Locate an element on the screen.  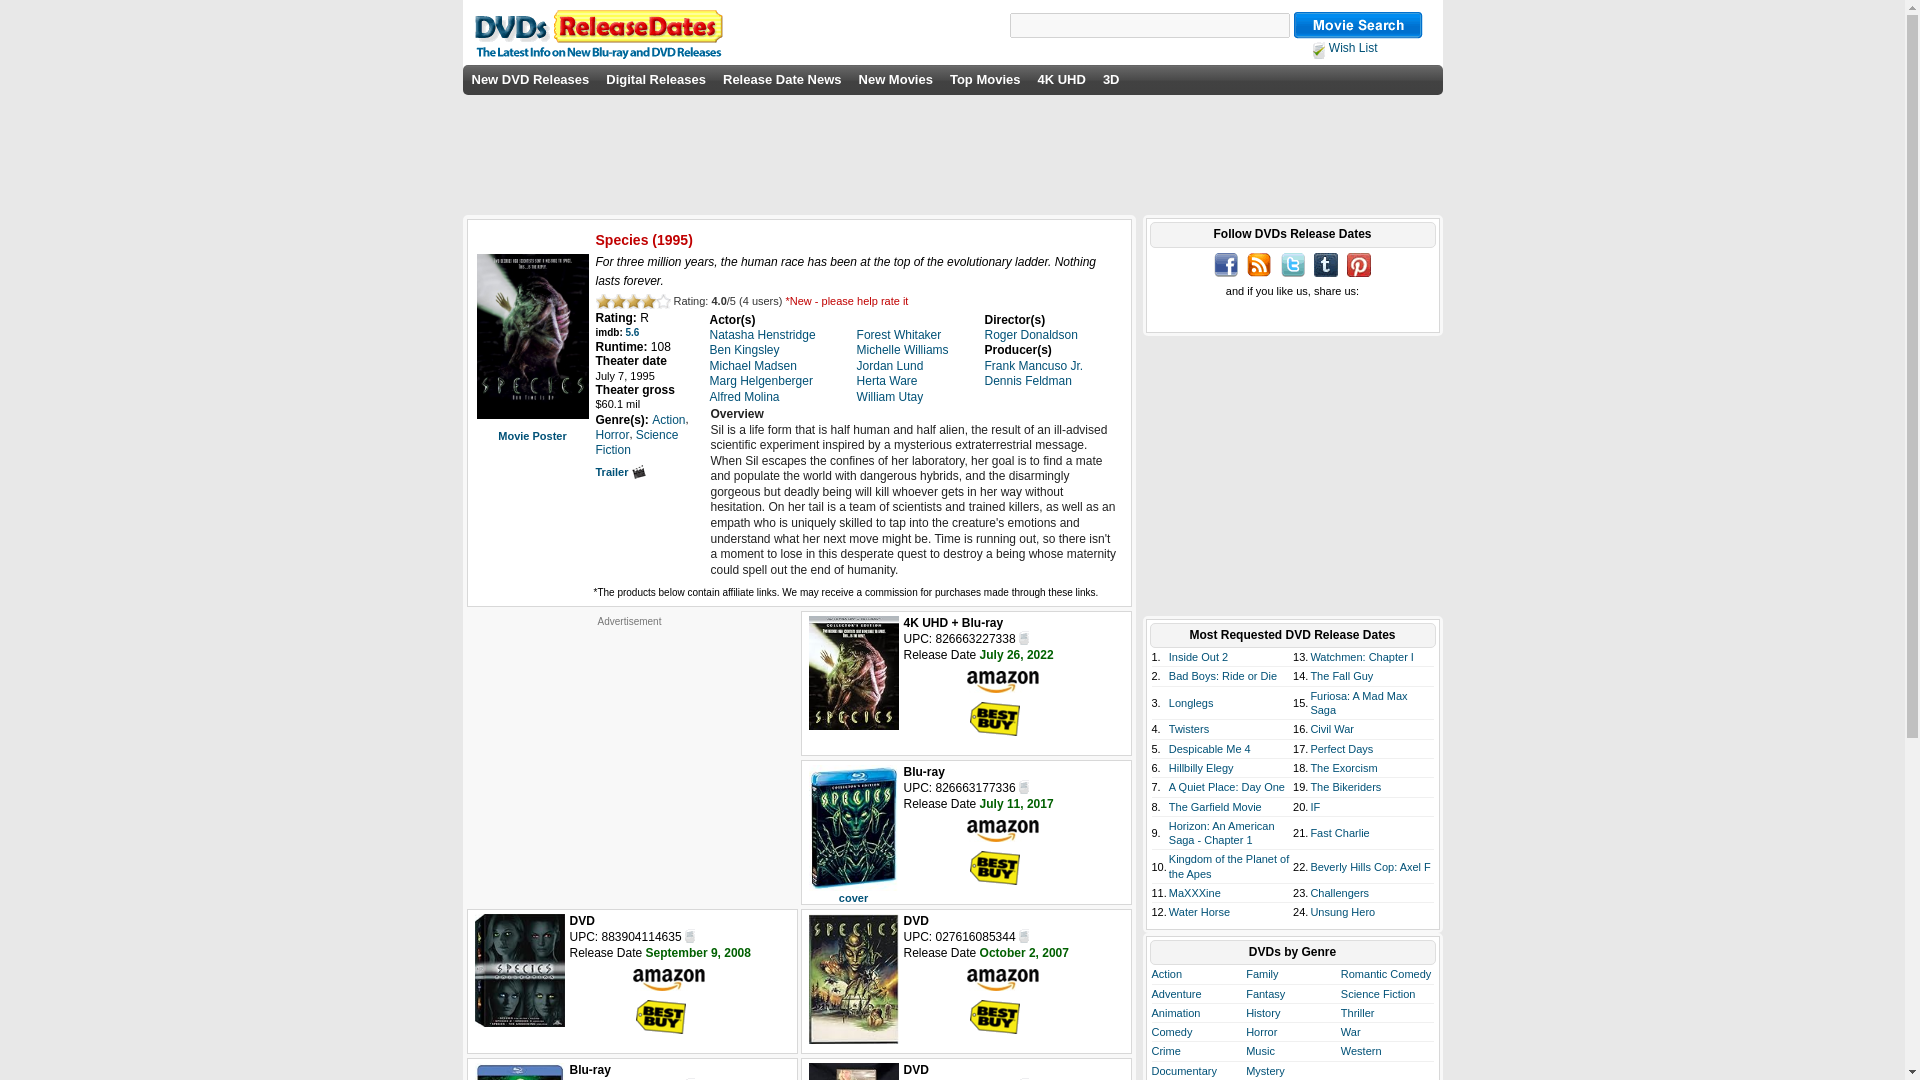
Roger Donaldson is located at coordinates (1030, 335).